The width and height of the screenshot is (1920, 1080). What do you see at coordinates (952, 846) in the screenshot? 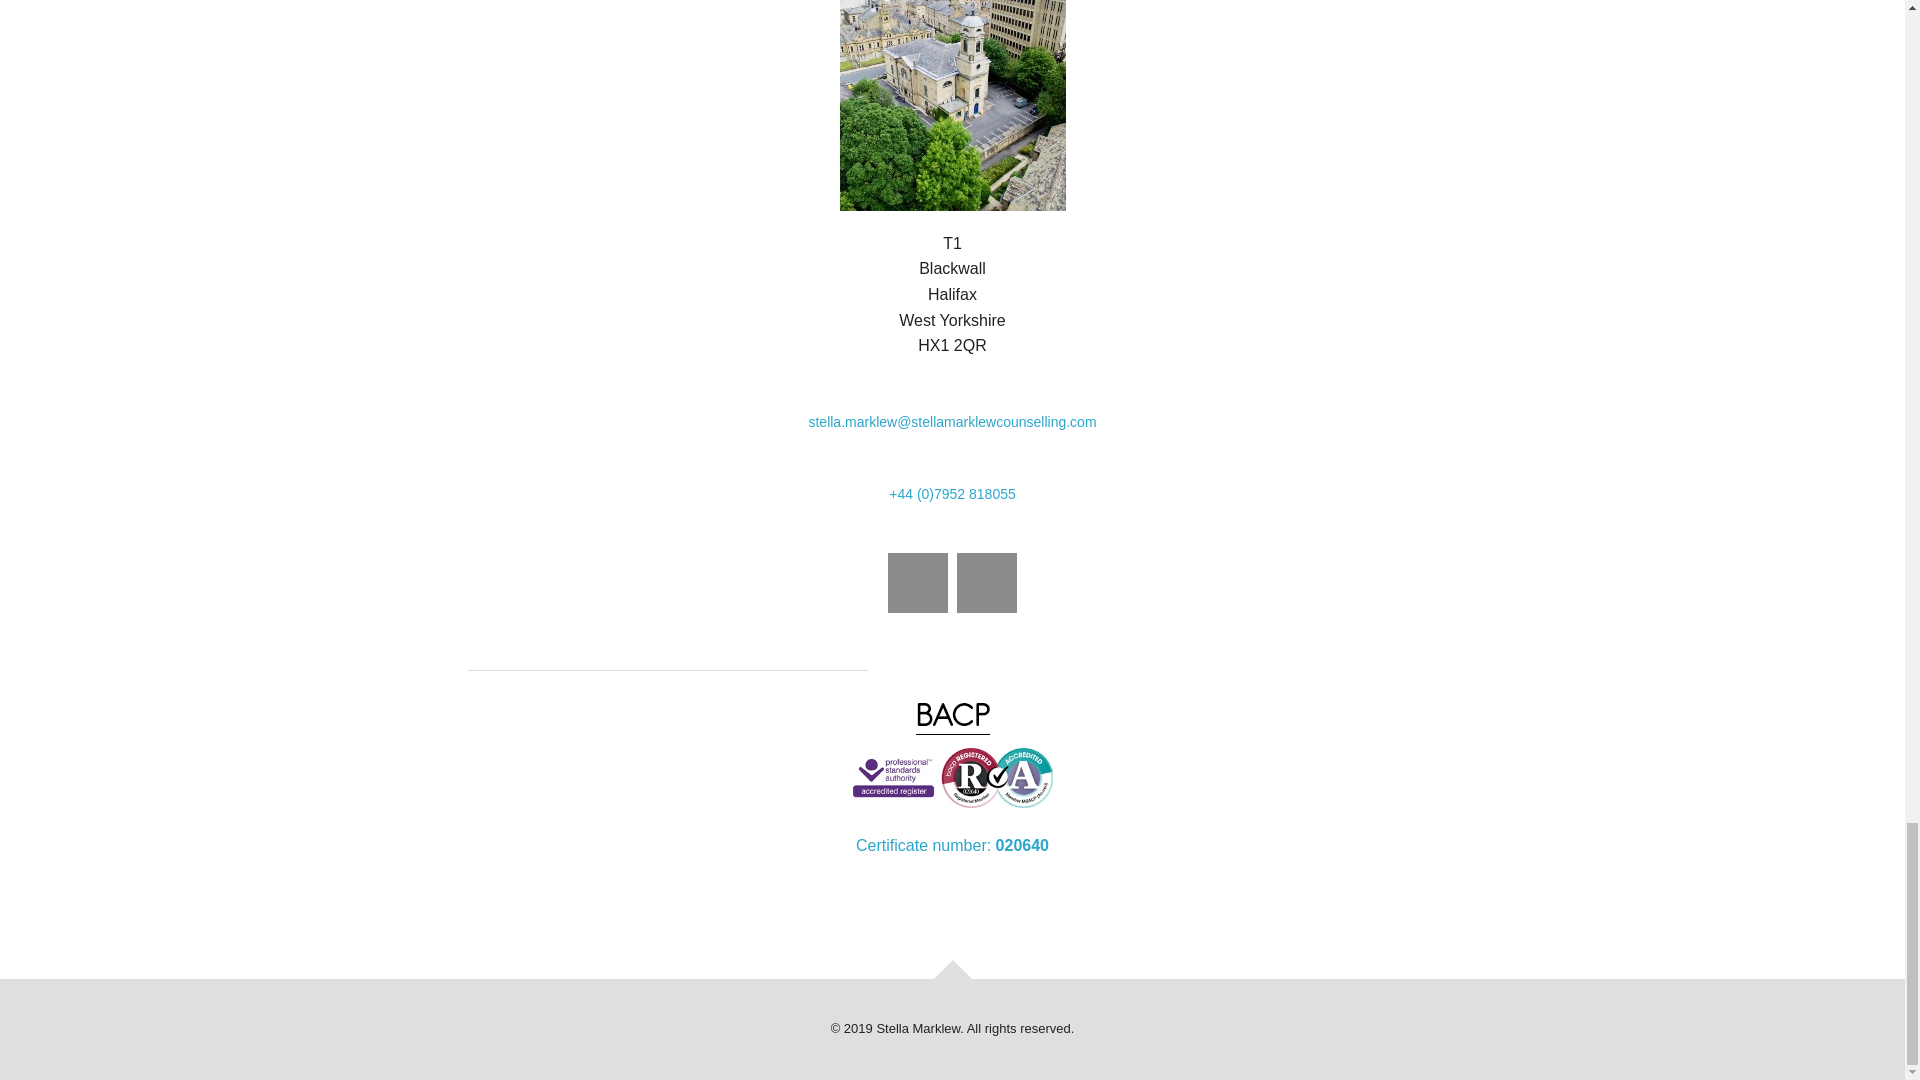
I see `Certificate number: 020640` at bounding box center [952, 846].